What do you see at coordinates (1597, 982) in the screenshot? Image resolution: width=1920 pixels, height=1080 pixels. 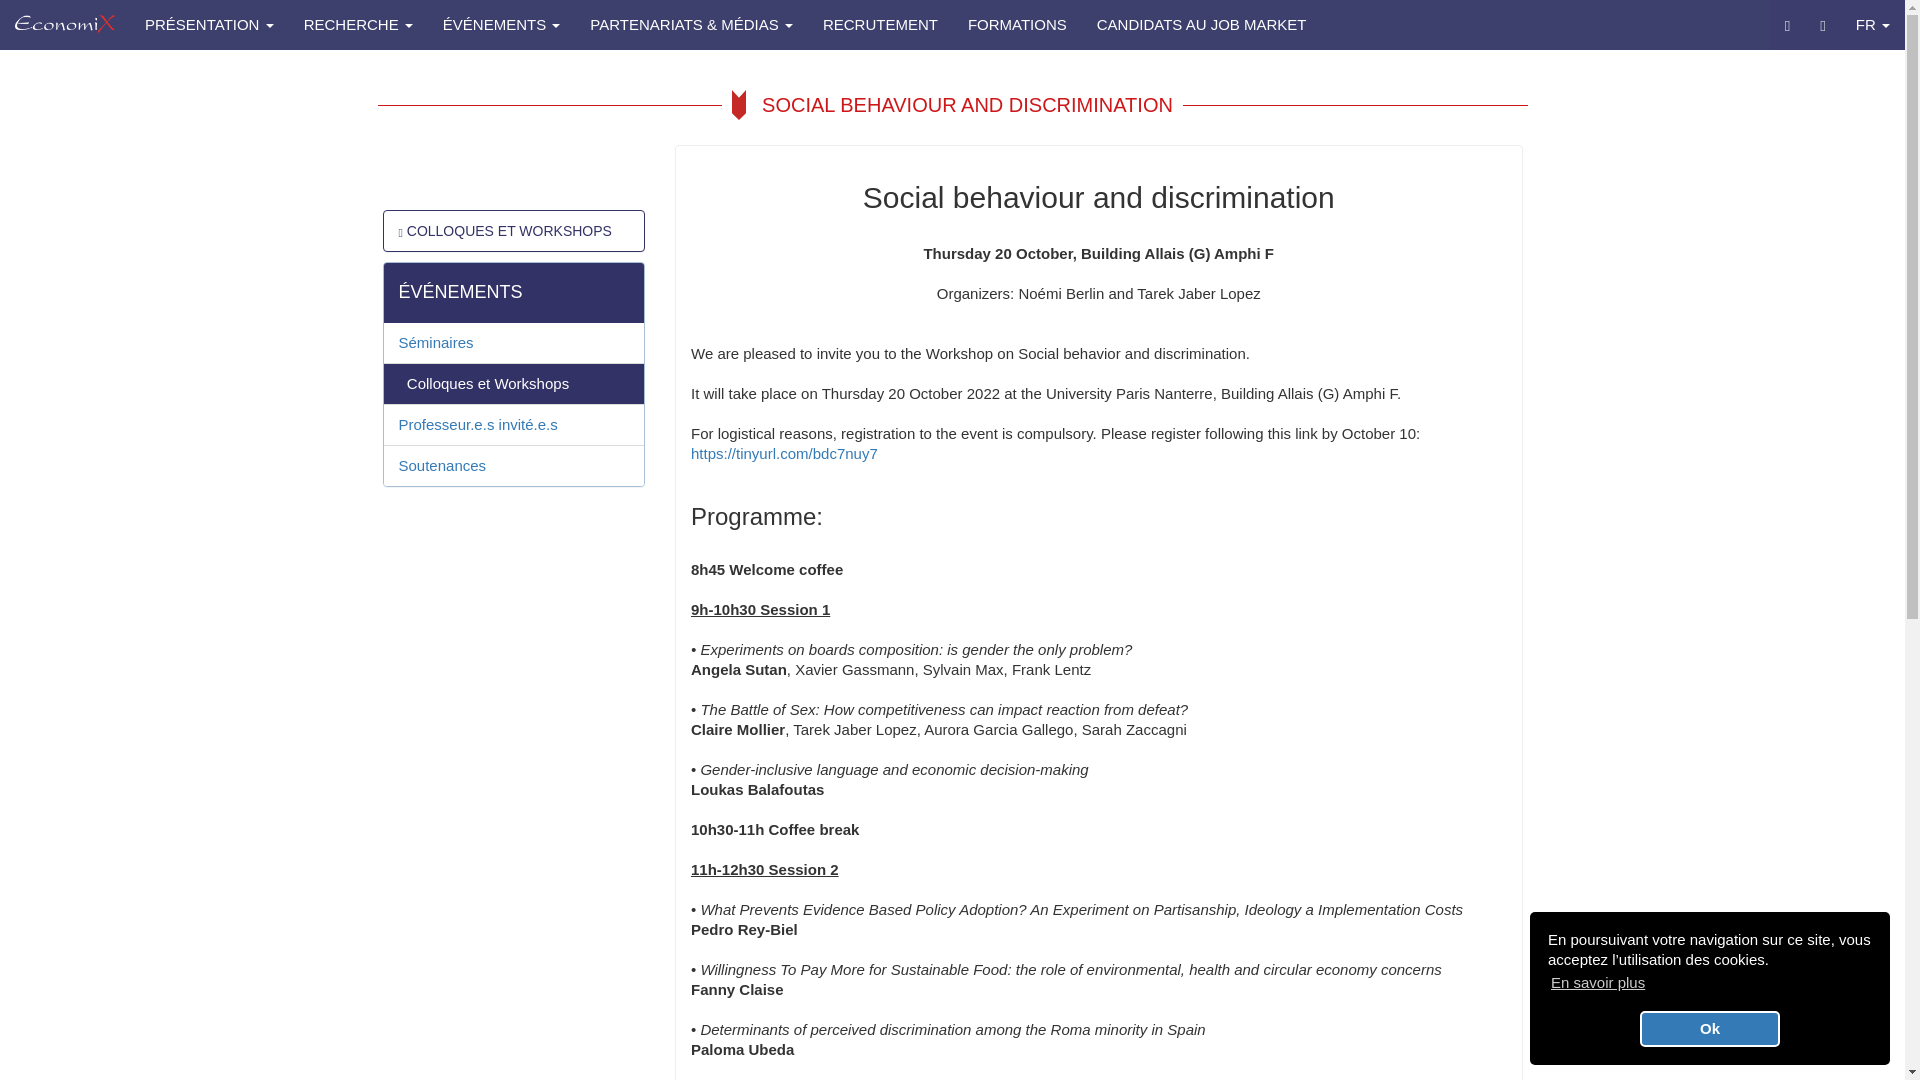 I see `En savoir plus` at bounding box center [1597, 982].